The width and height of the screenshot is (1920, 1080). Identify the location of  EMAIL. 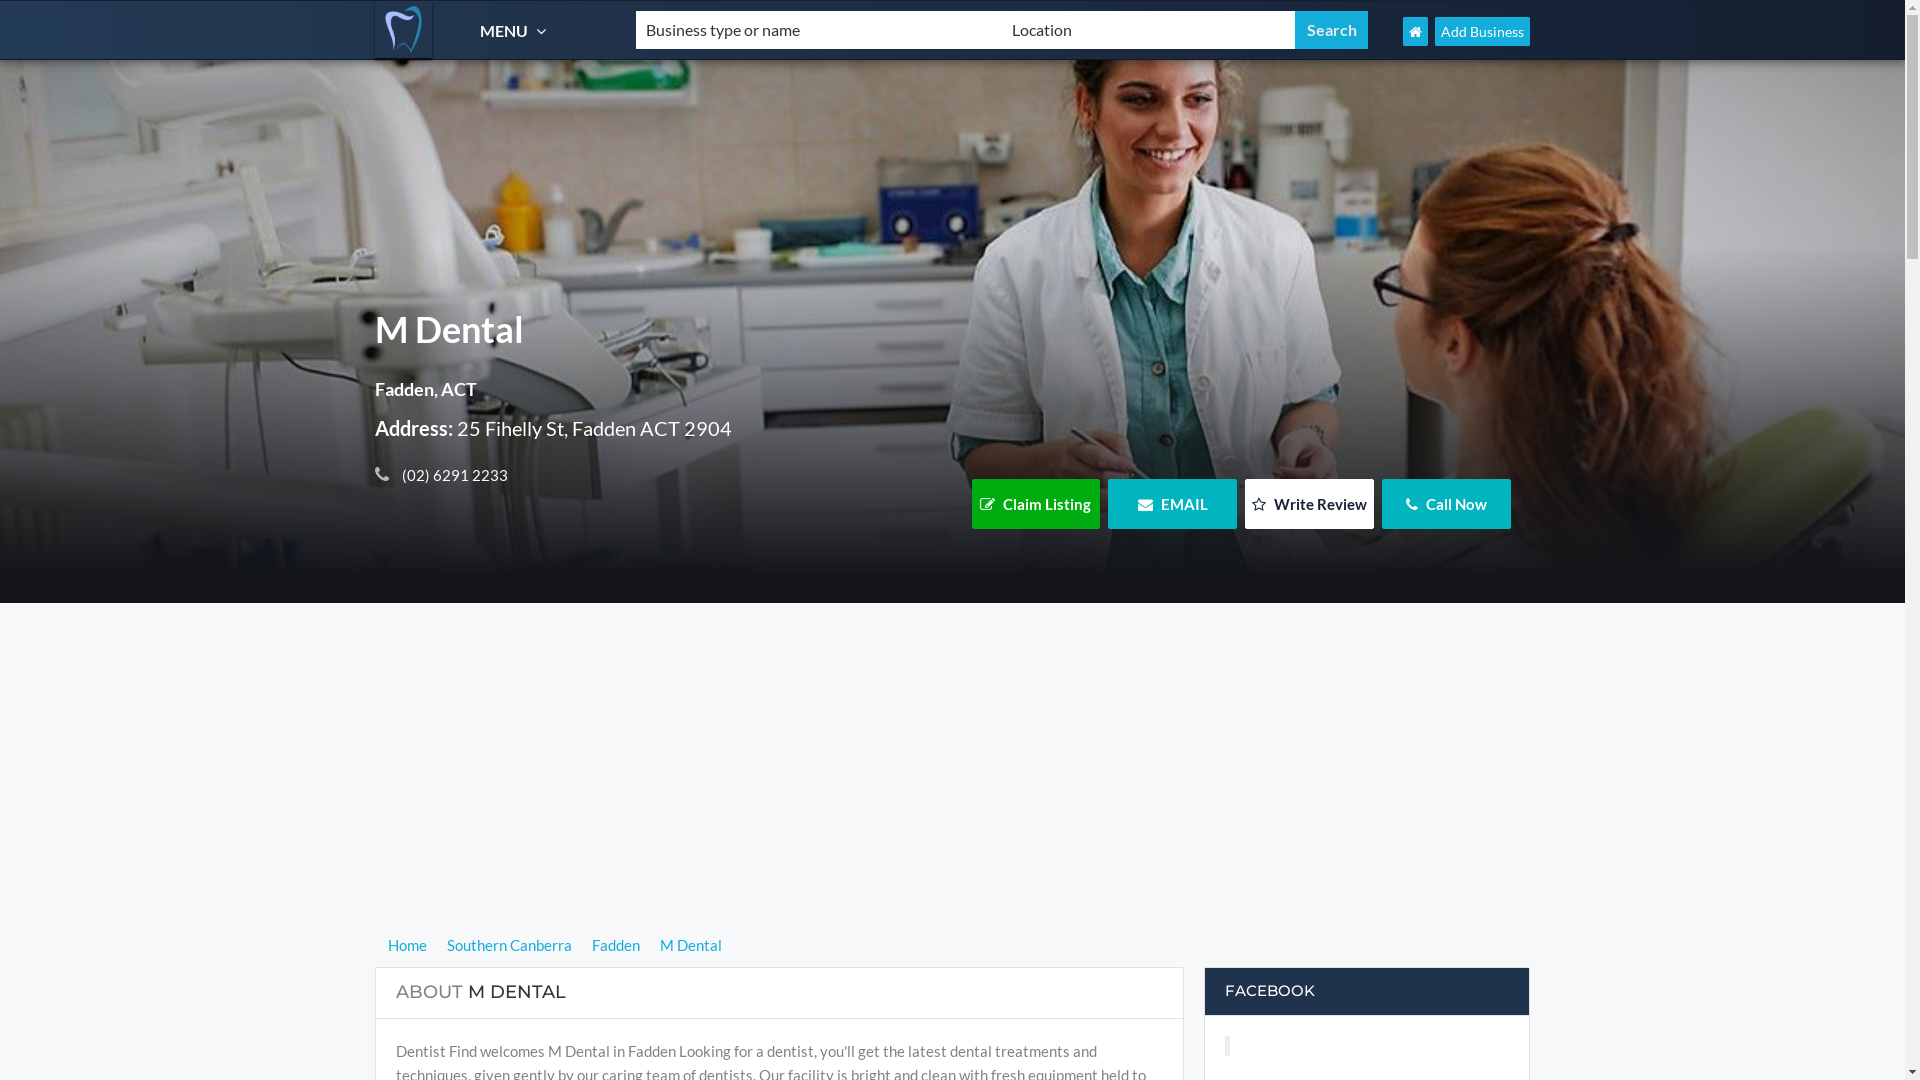
(1172, 504).